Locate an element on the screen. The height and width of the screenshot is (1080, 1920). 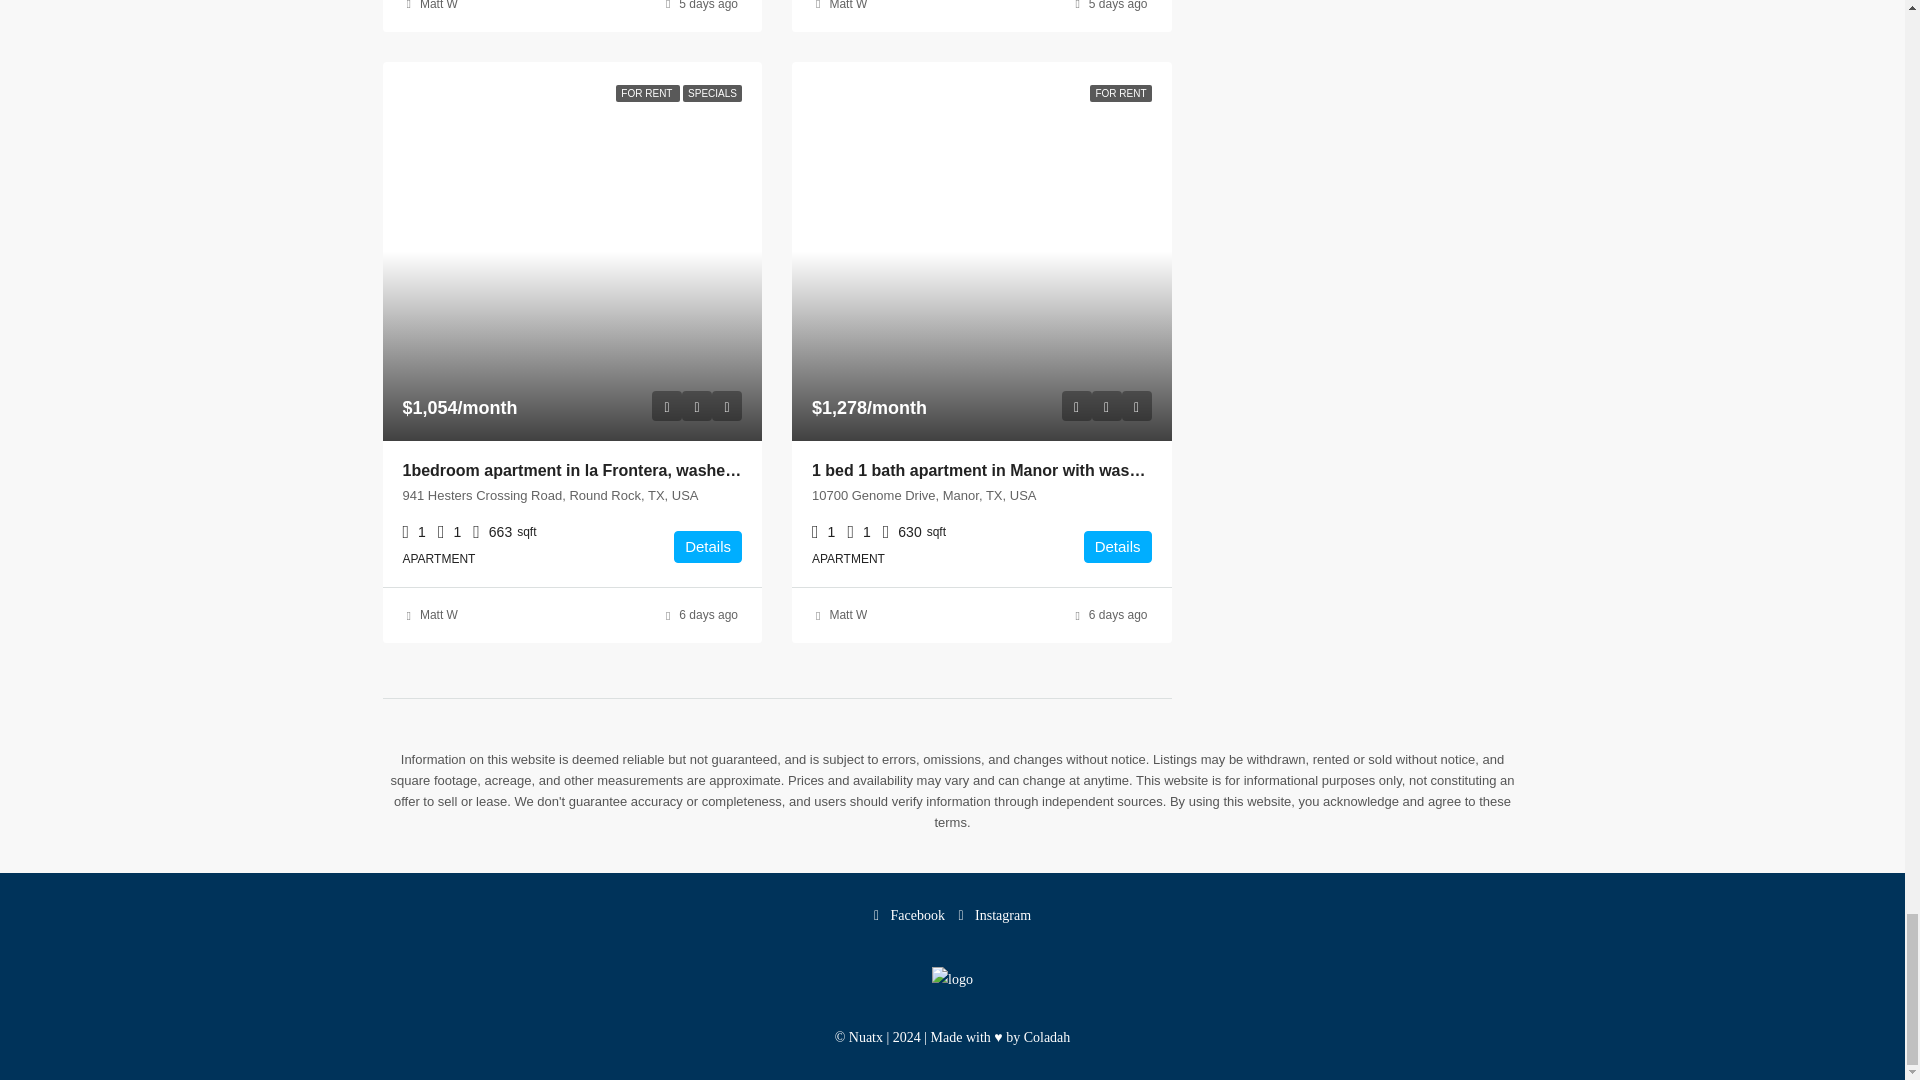
Favourite is located at coordinates (696, 406).